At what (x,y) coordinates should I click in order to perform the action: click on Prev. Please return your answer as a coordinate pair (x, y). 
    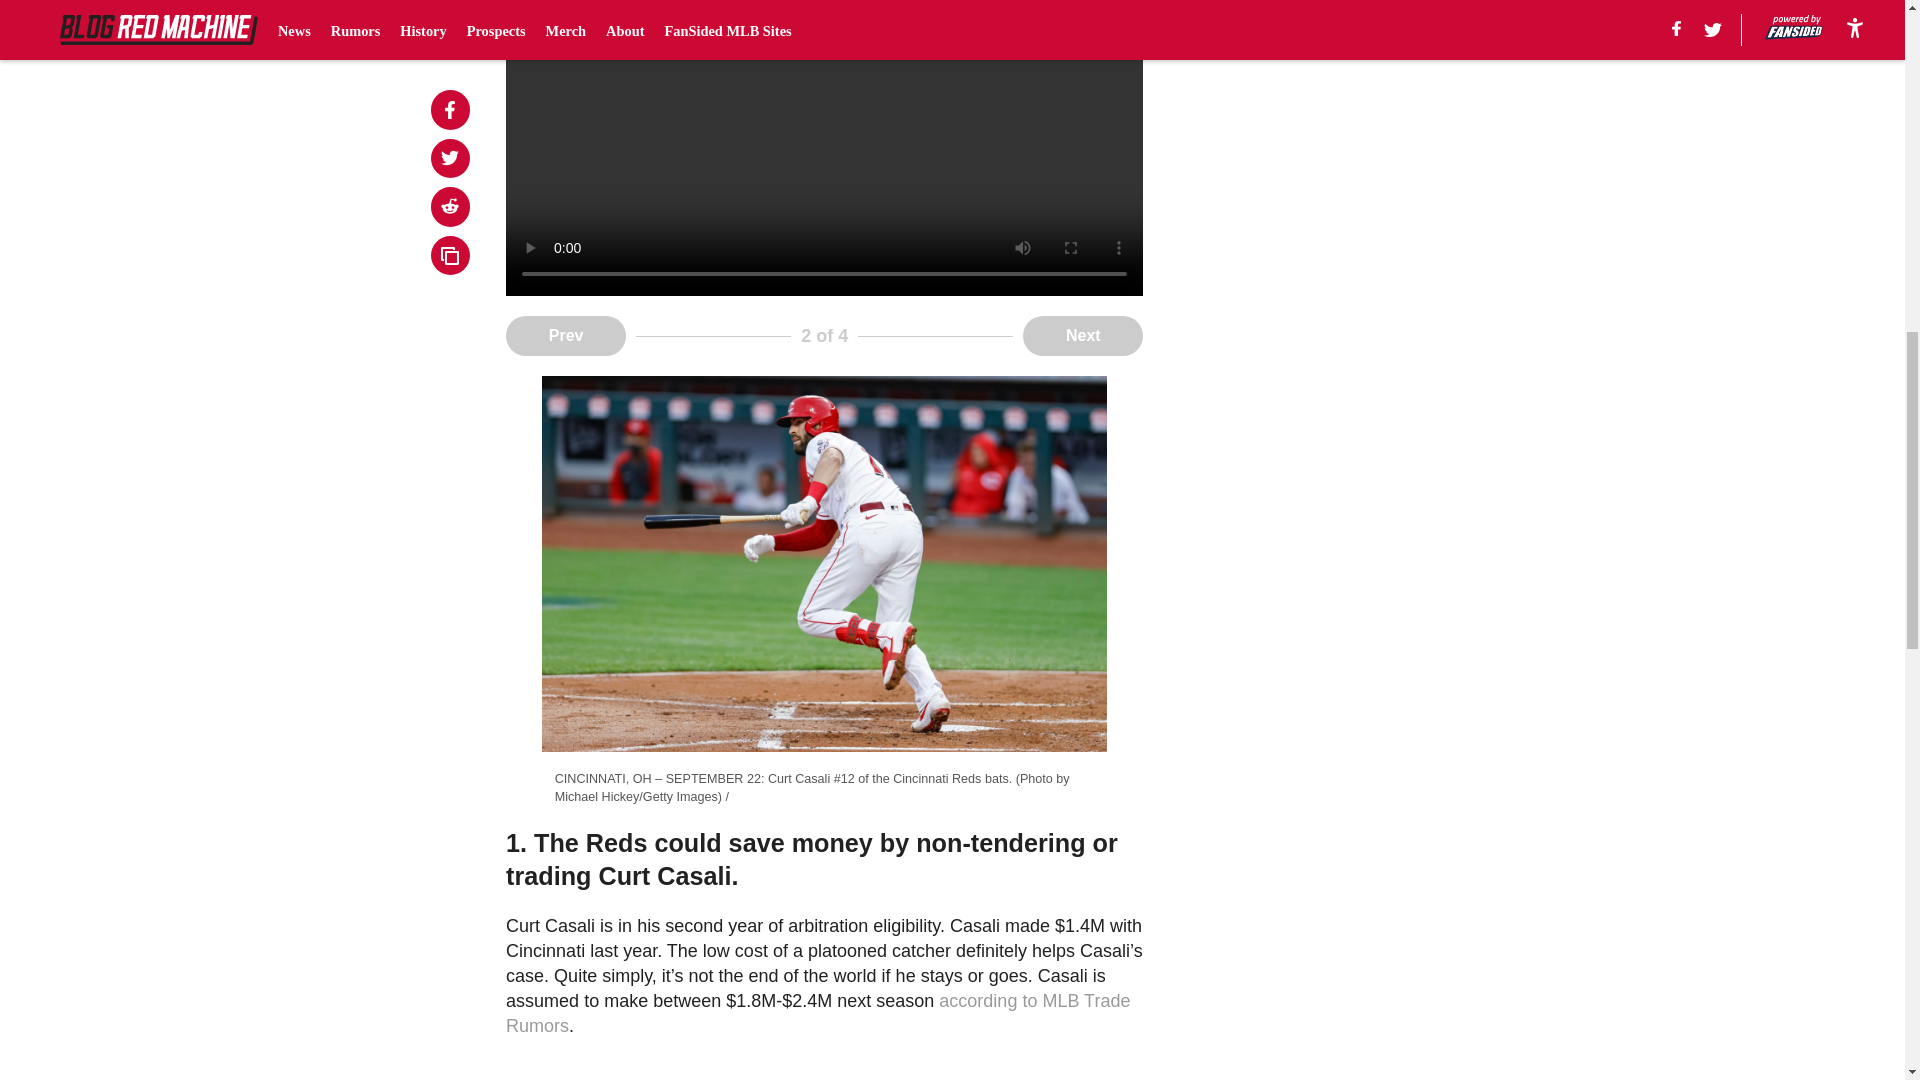
    Looking at the image, I should click on (566, 336).